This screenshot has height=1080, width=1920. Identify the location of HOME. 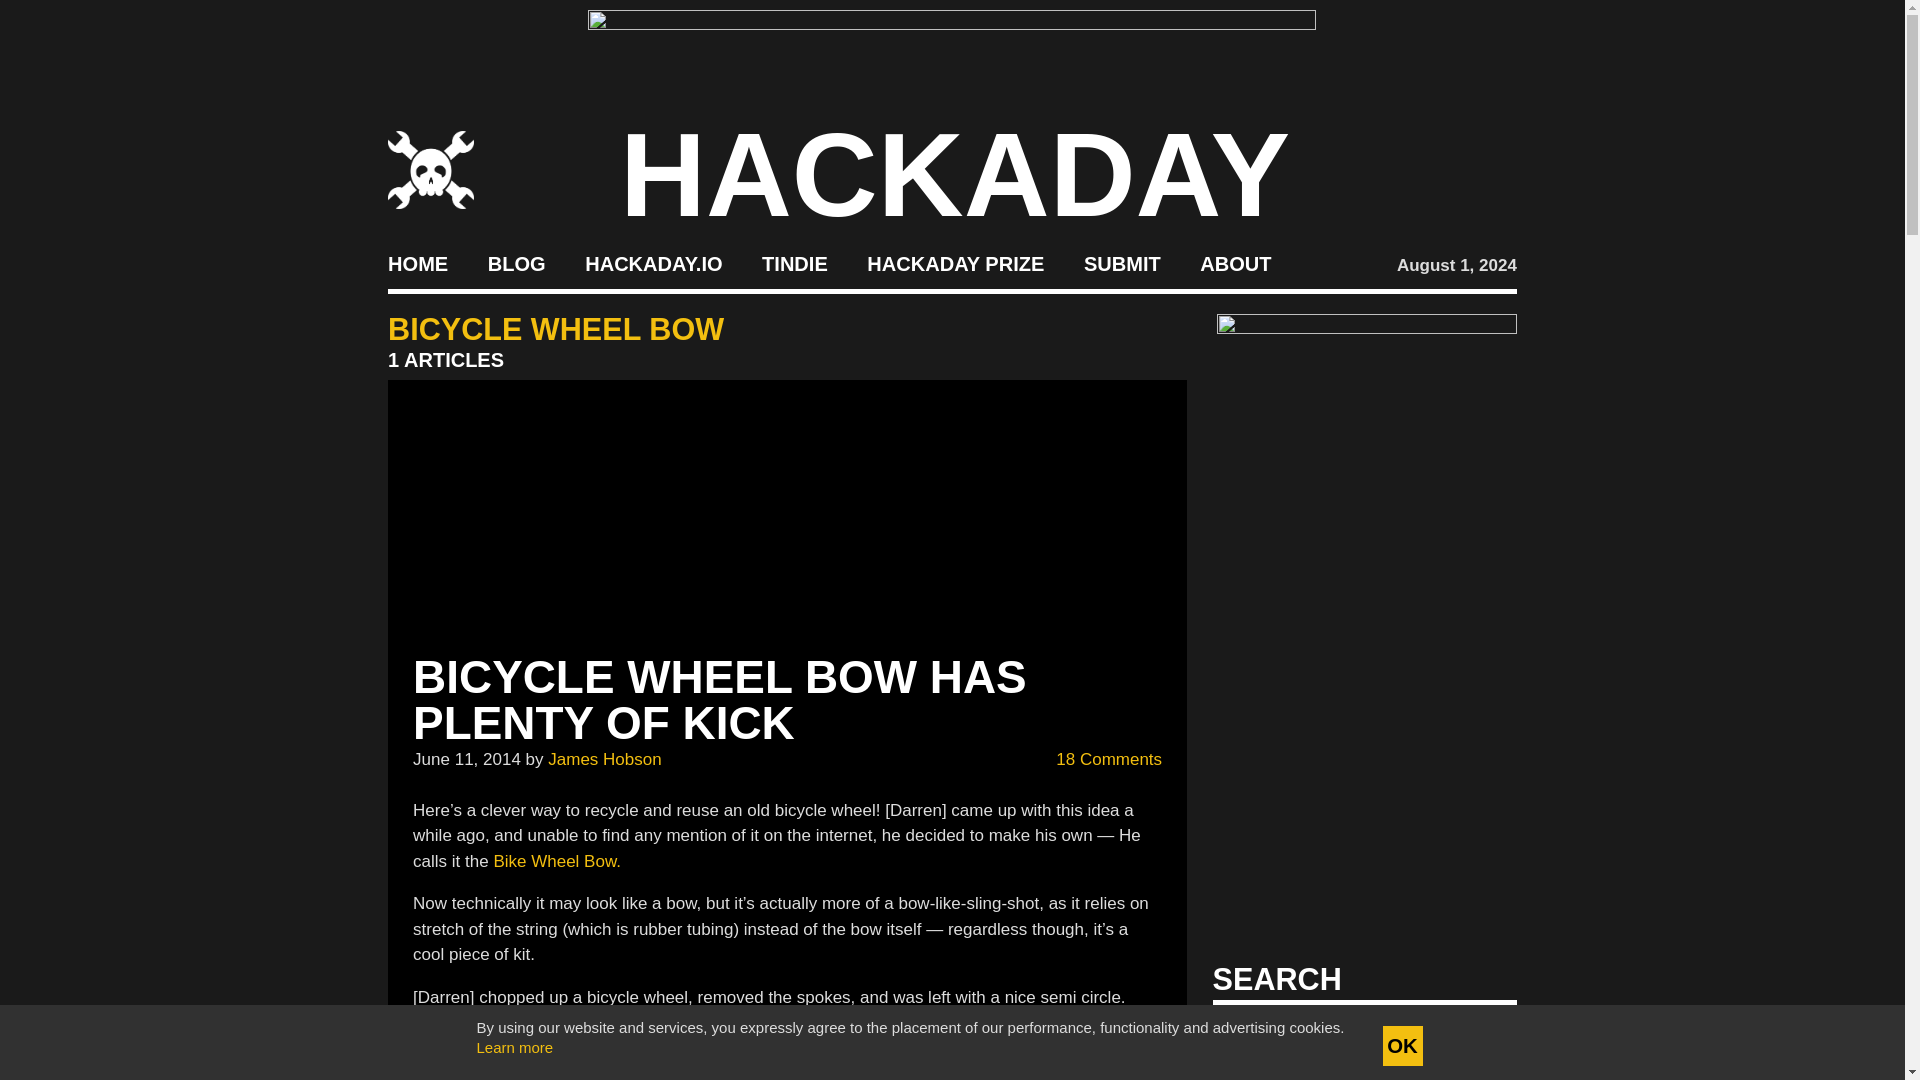
(417, 264).